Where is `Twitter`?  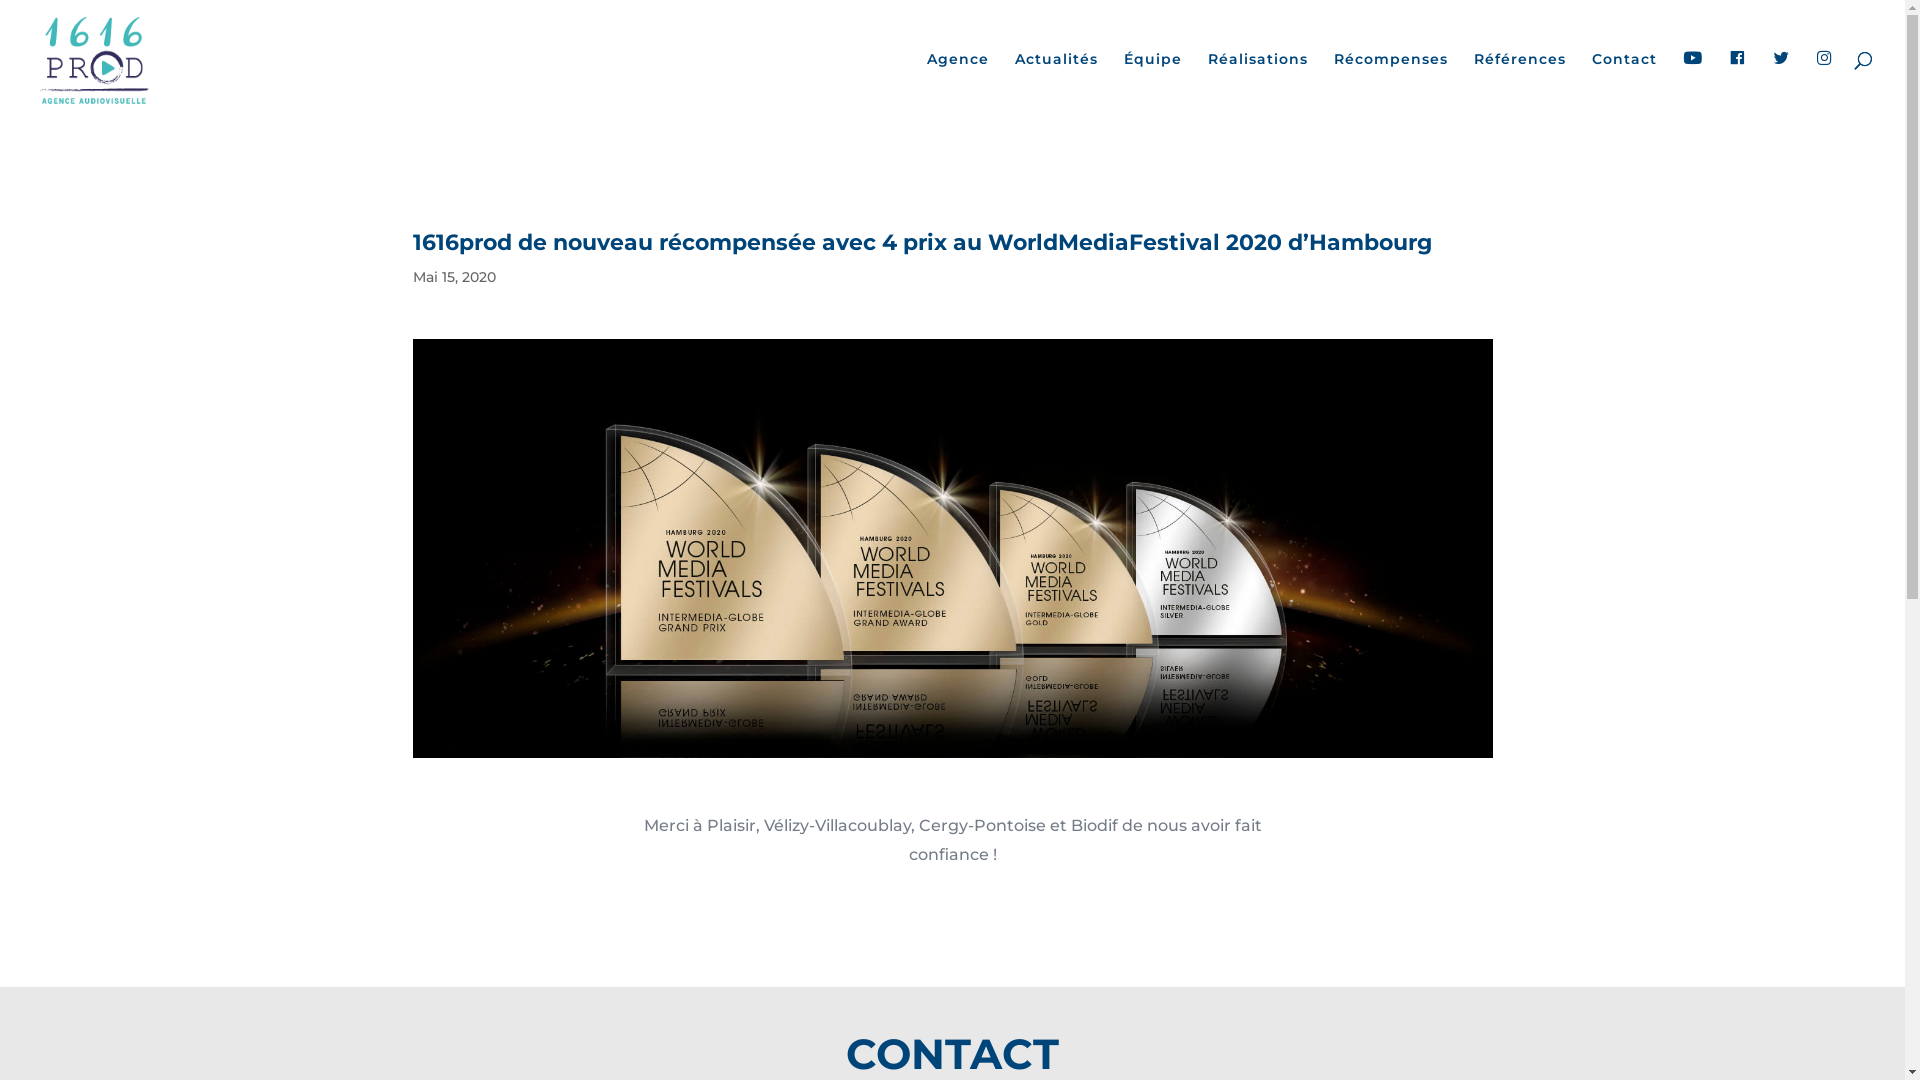
Twitter is located at coordinates (1782, 86).